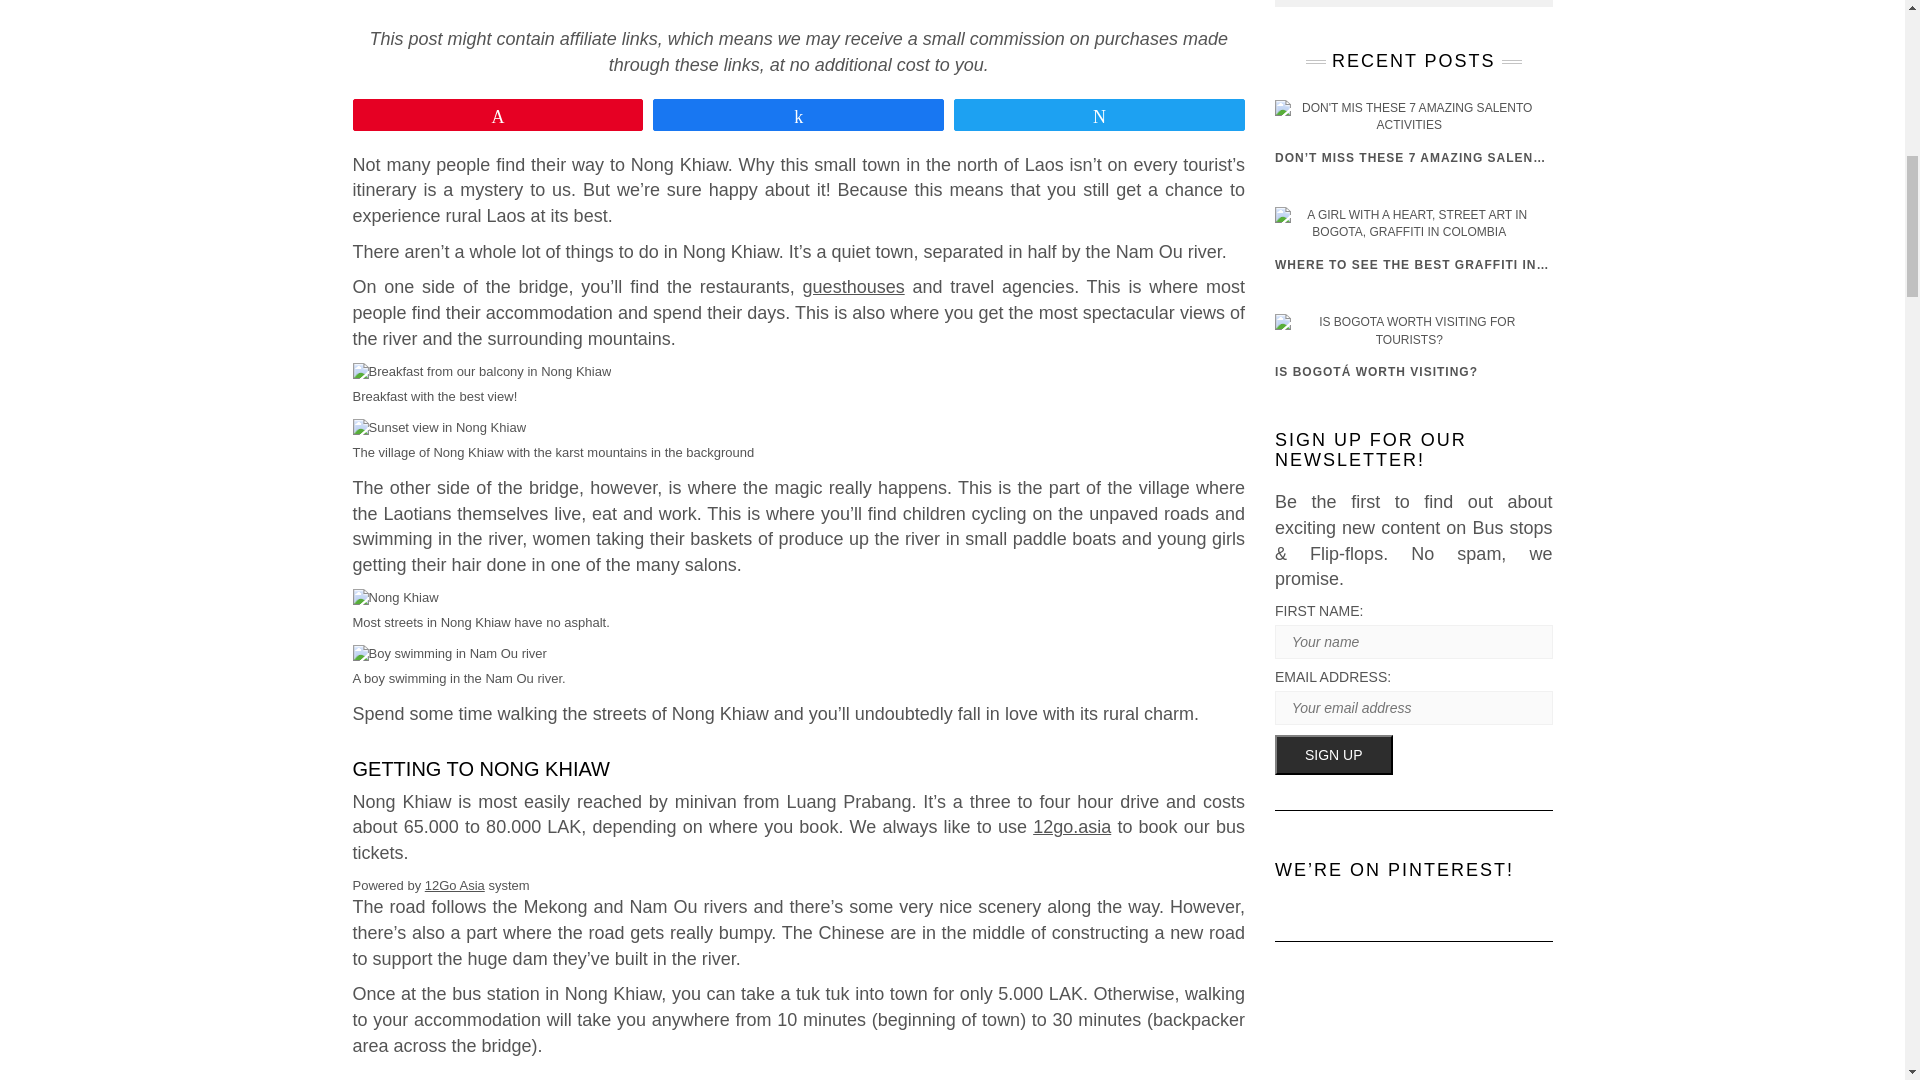 This screenshot has height=1080, width=1920. Describe the element at coordinates (454, 886) in the screenshot. I see `12Go Asia` at that location.